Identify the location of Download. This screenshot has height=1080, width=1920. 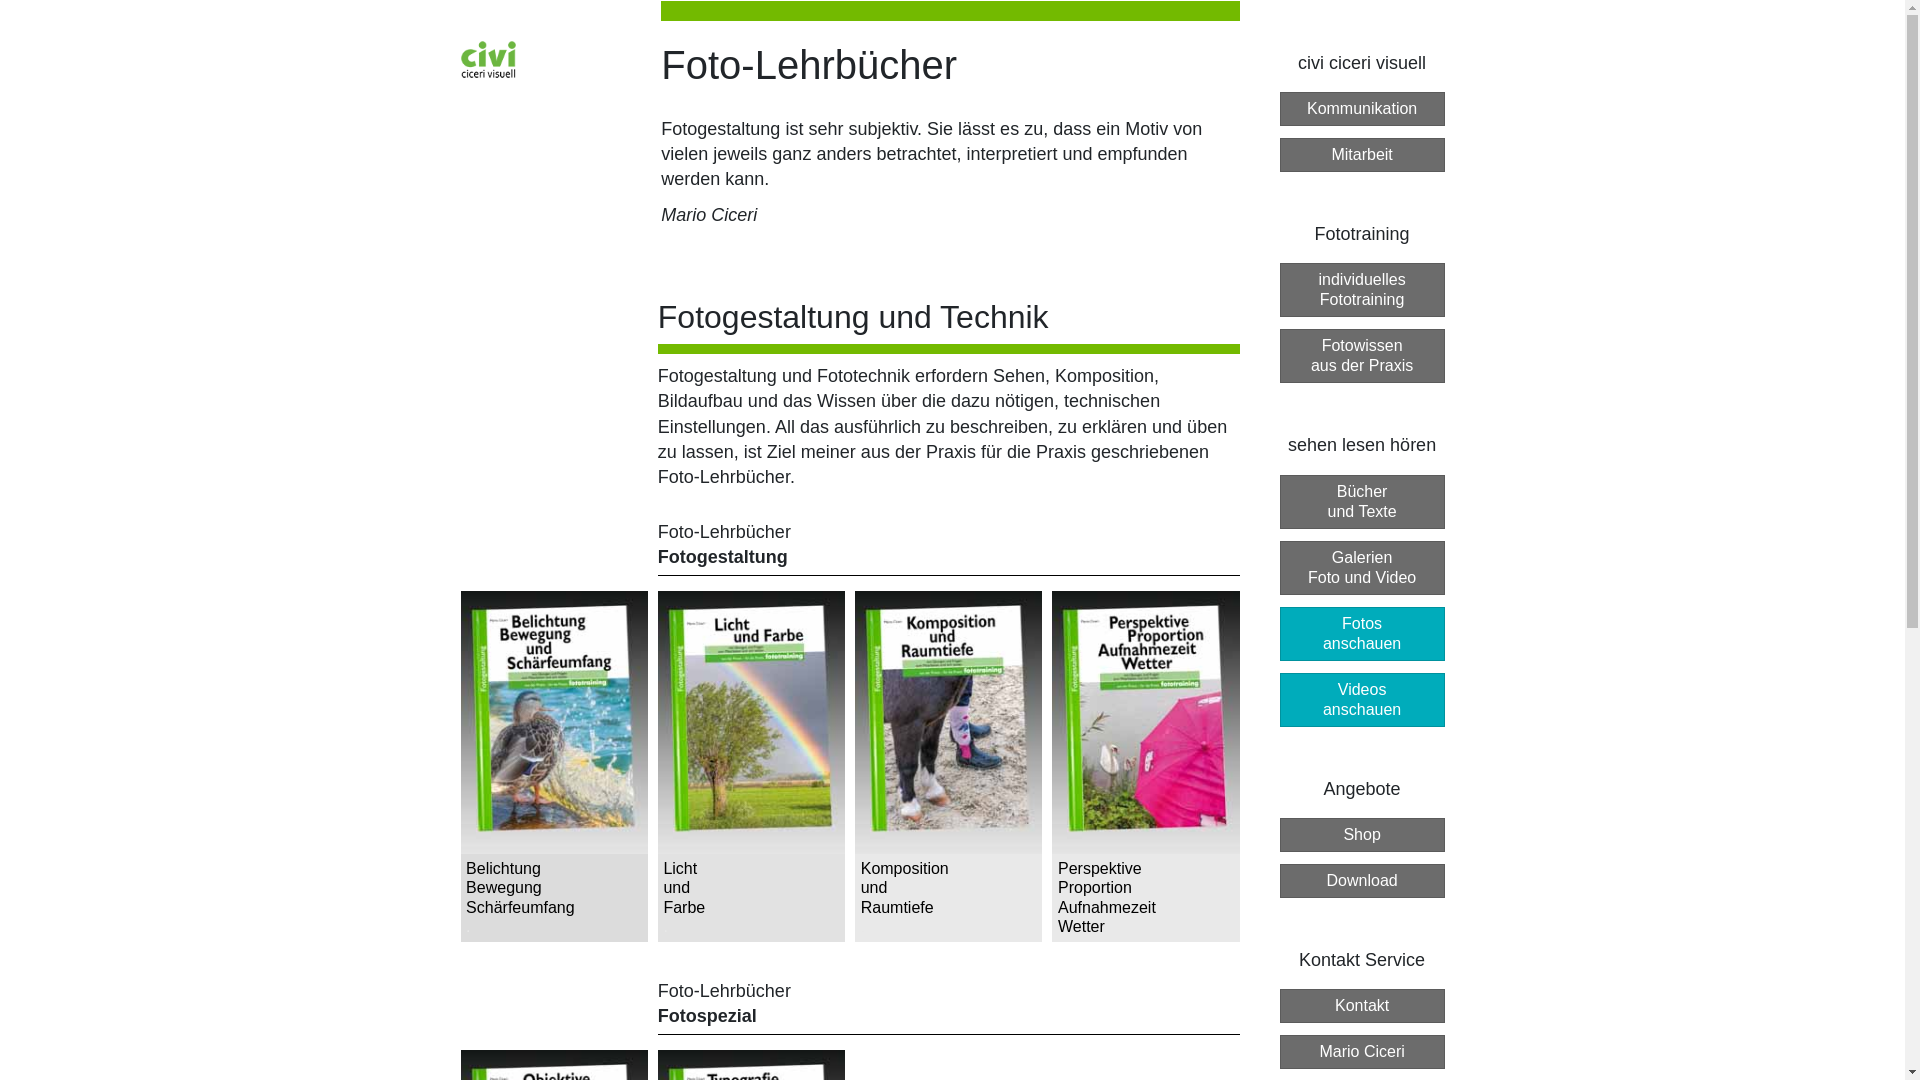
(1362, 881).